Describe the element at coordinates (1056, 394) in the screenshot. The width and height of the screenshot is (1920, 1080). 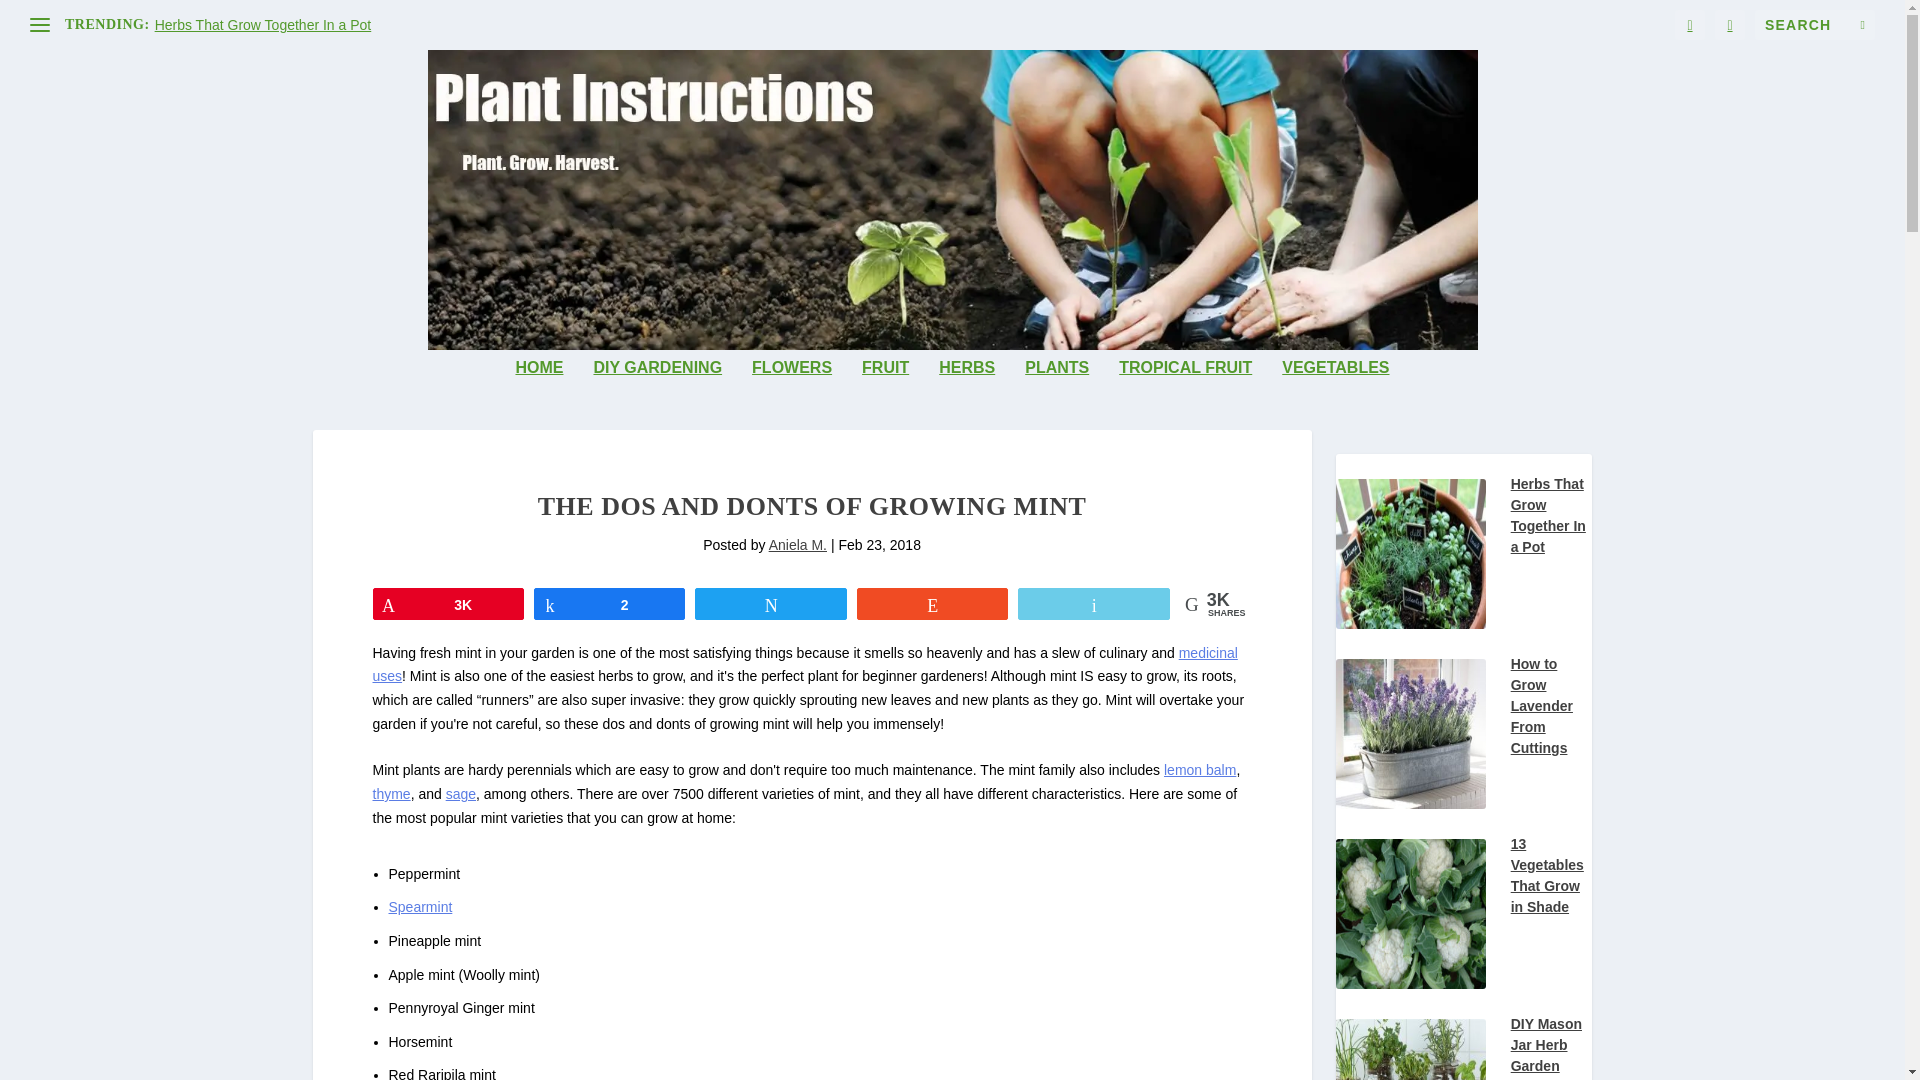
I see `PLANTS` at that location.